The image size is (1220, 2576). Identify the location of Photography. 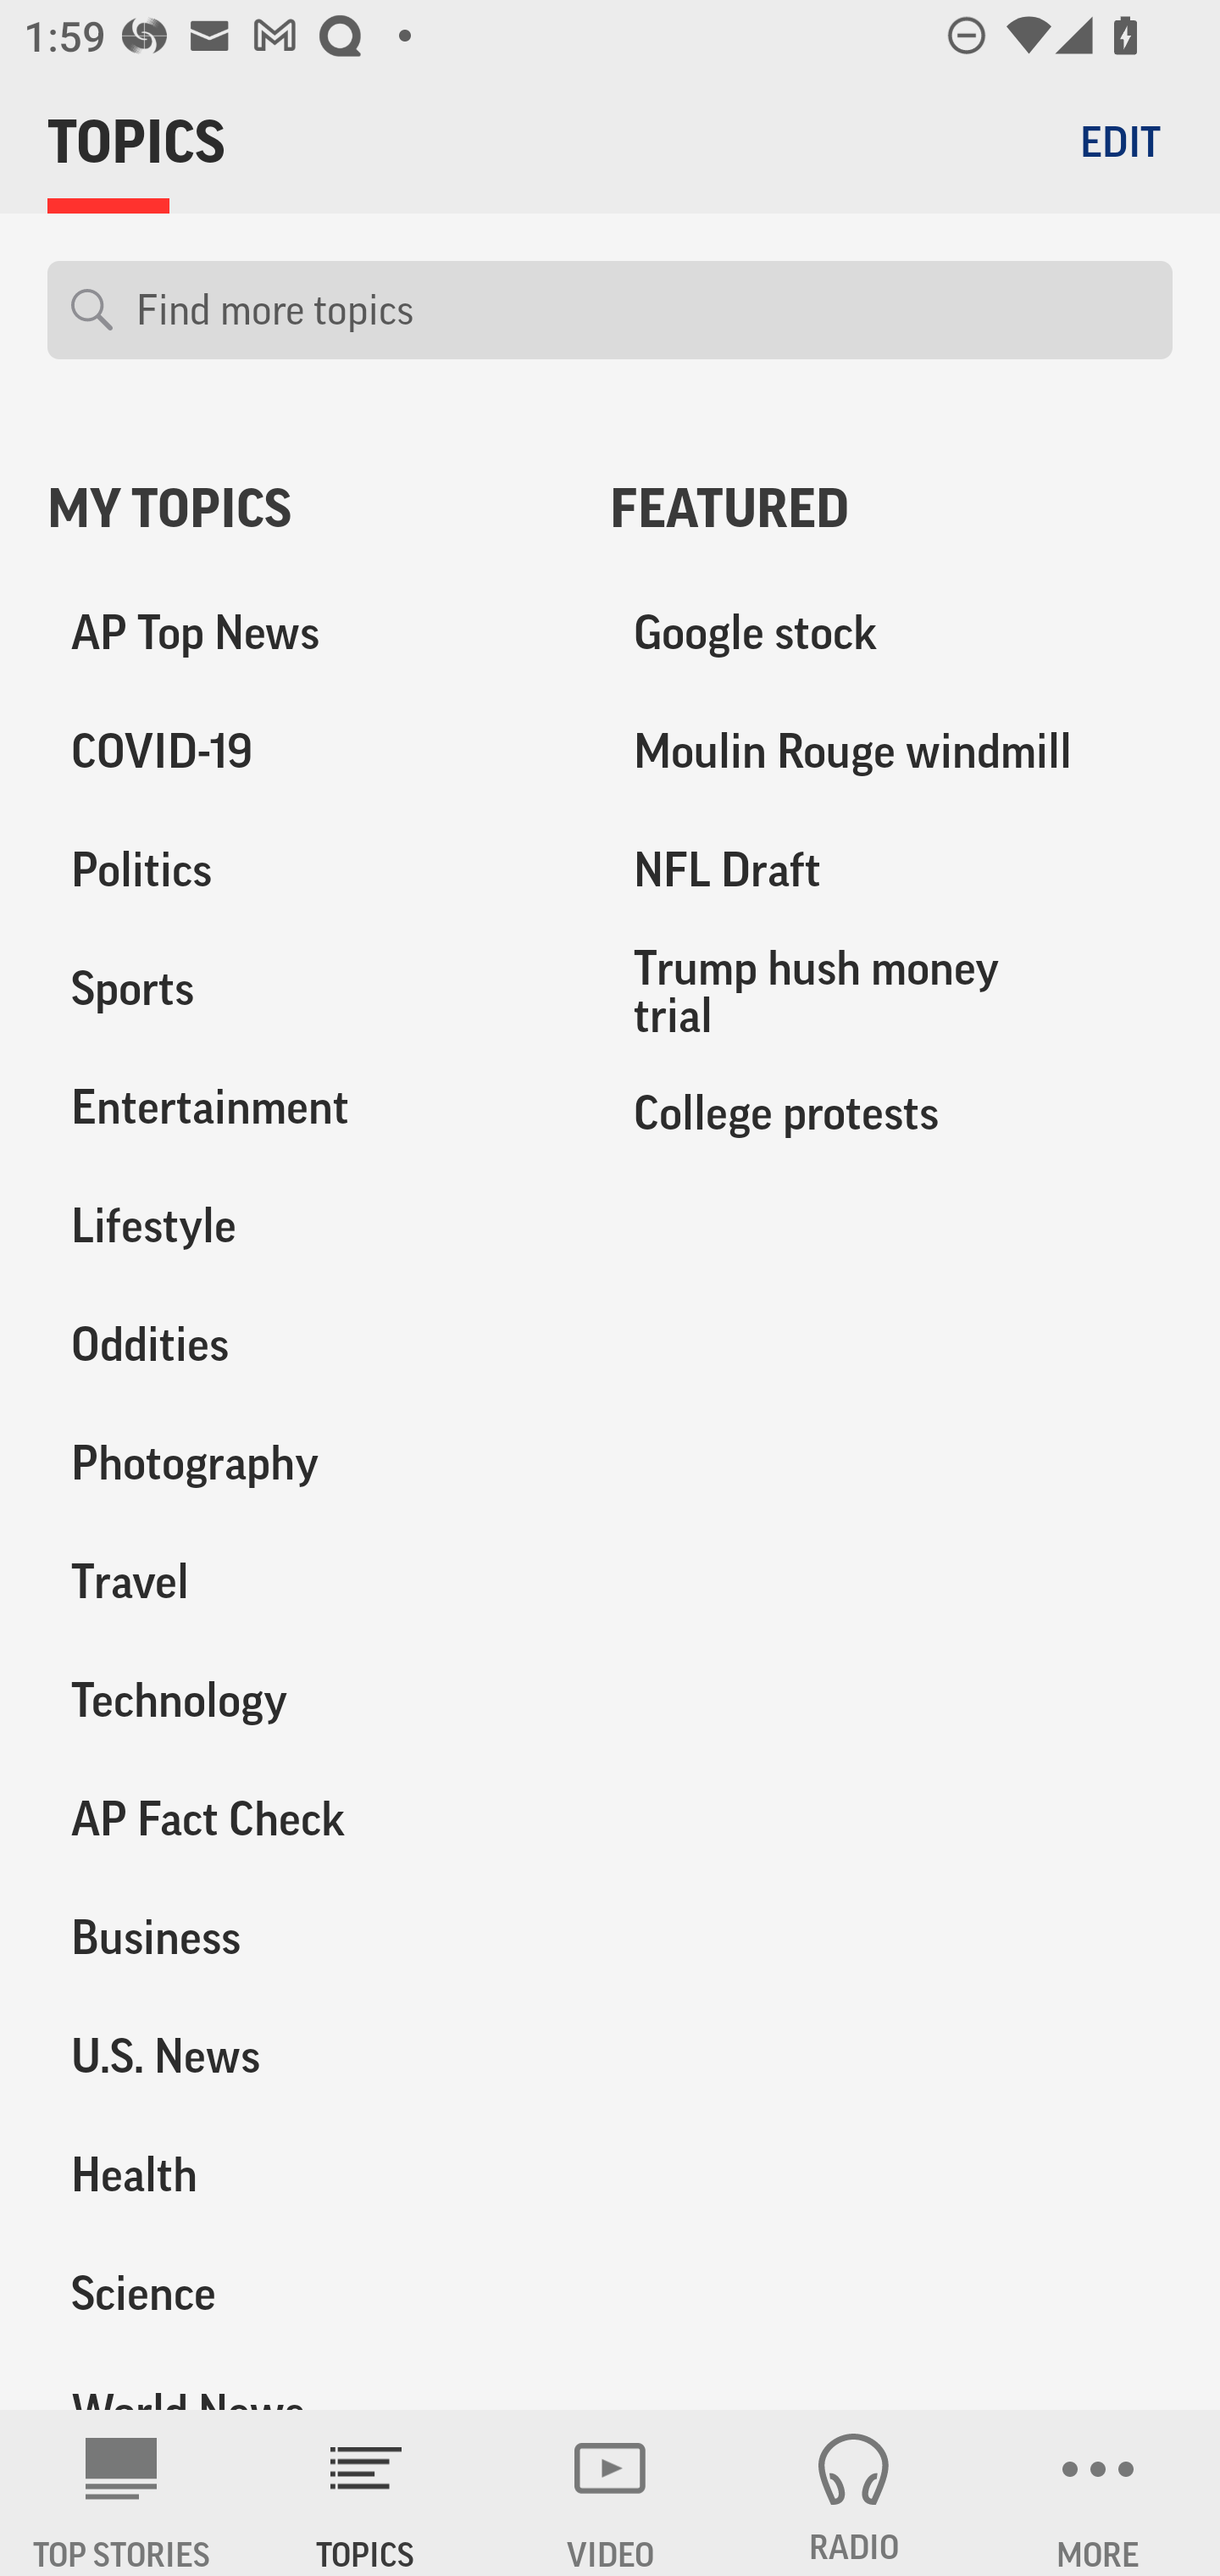
(305, 1463).